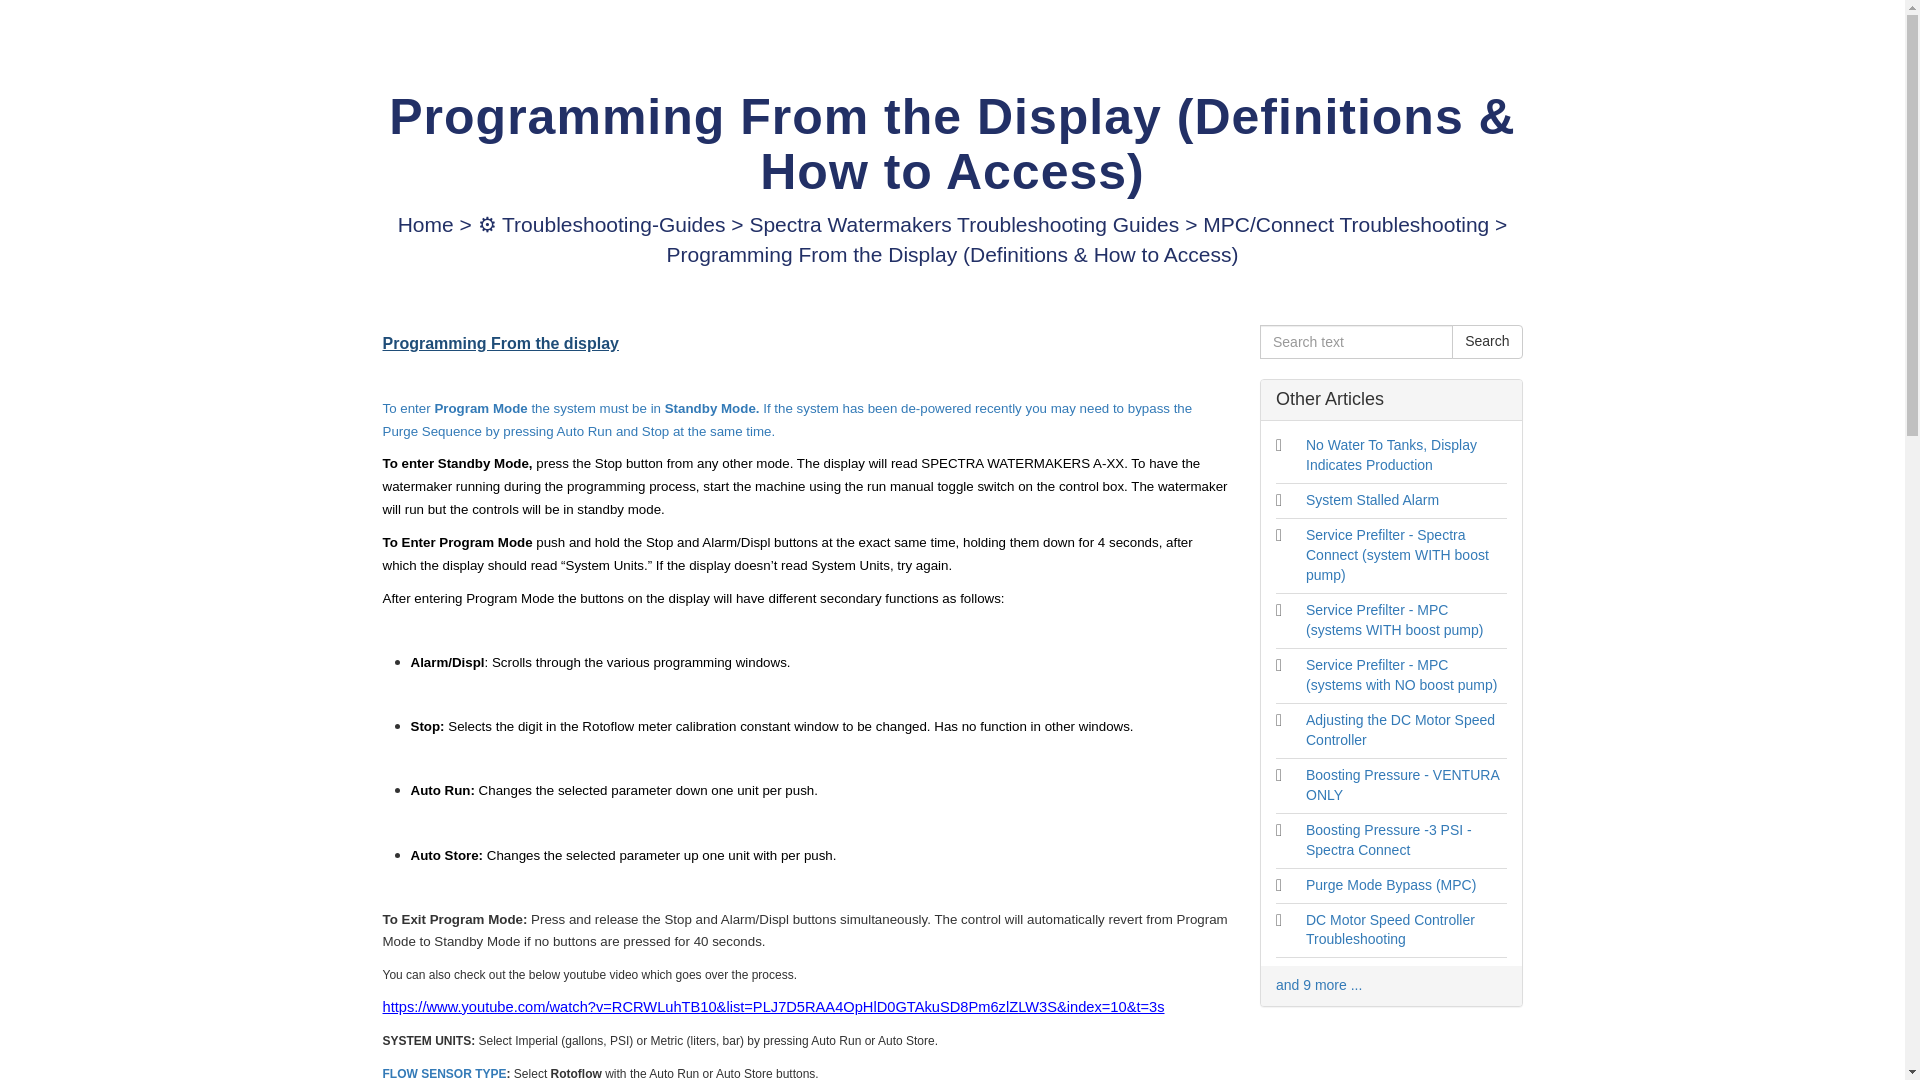  I want to click on Search text, so click(1356, 342).